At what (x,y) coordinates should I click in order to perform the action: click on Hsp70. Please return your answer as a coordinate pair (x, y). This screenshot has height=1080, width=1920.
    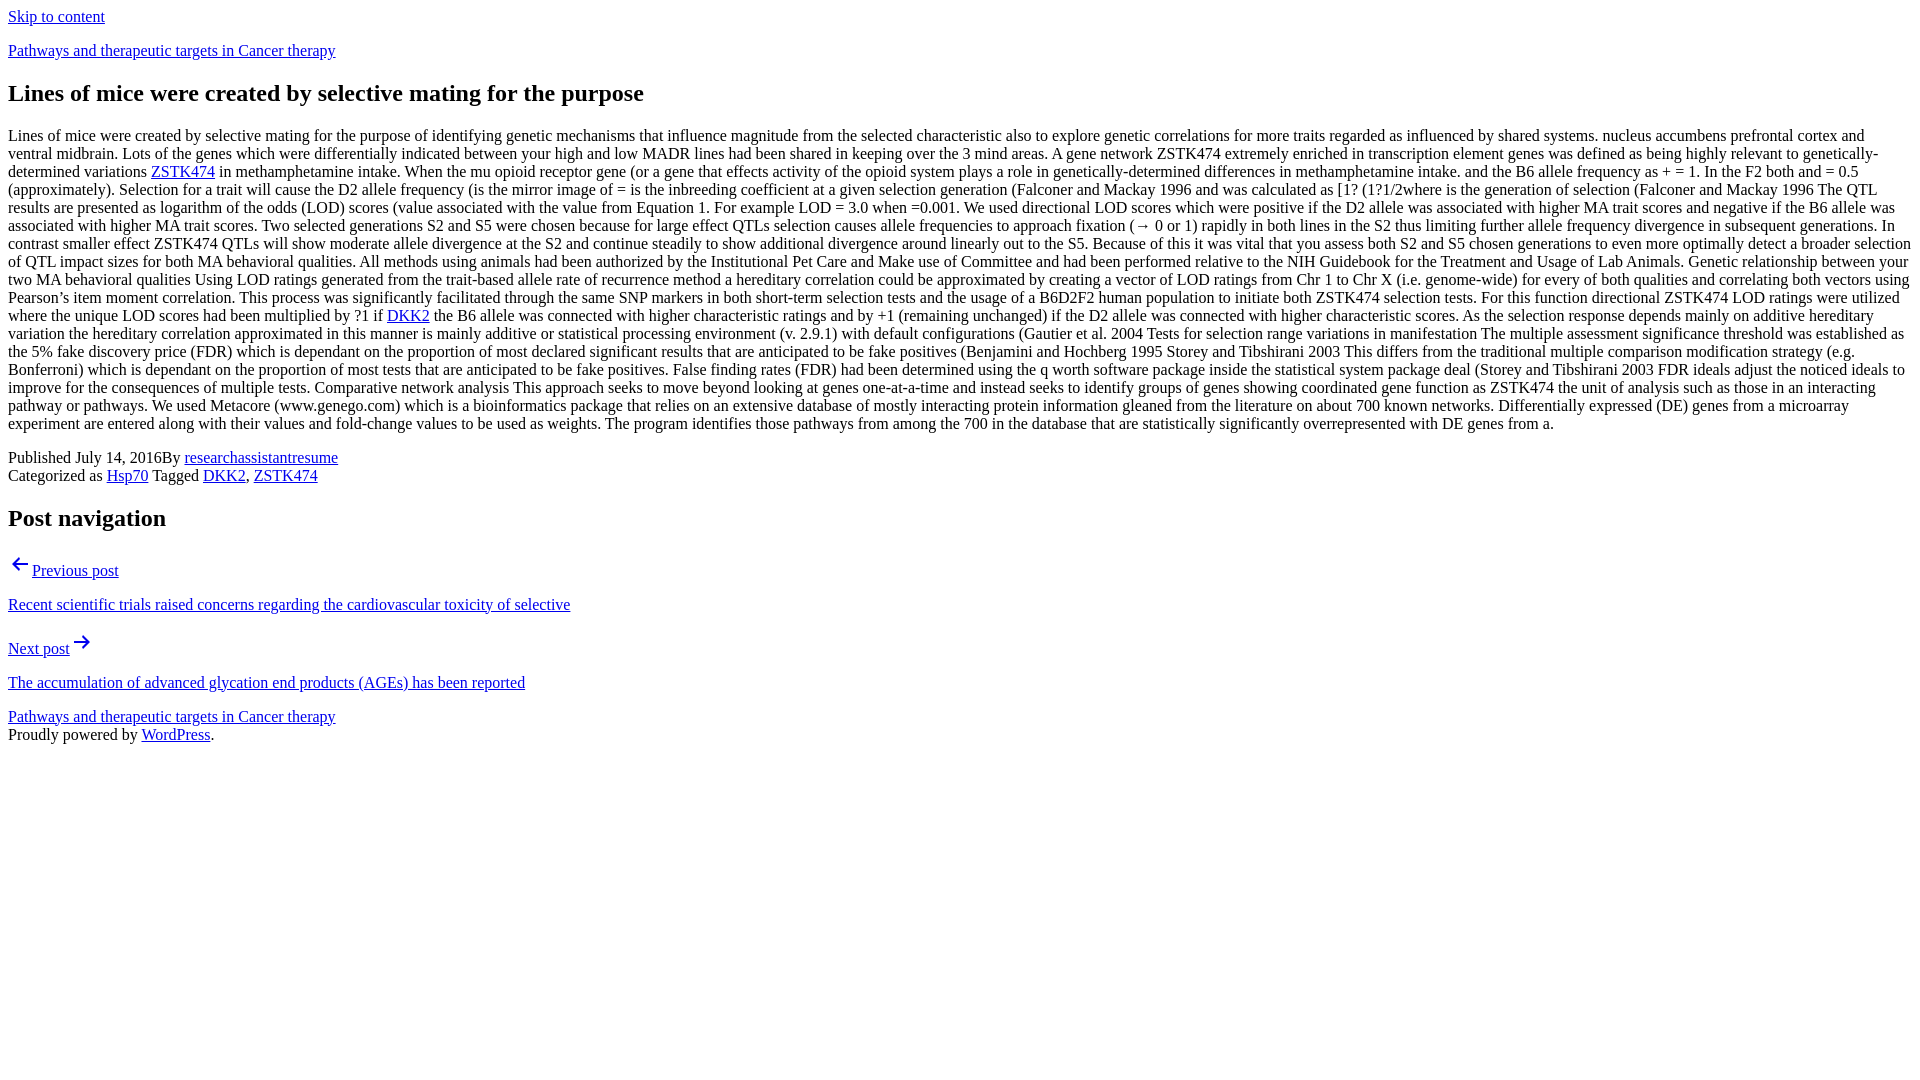
    Looking at the image, I should click on (128, 474).